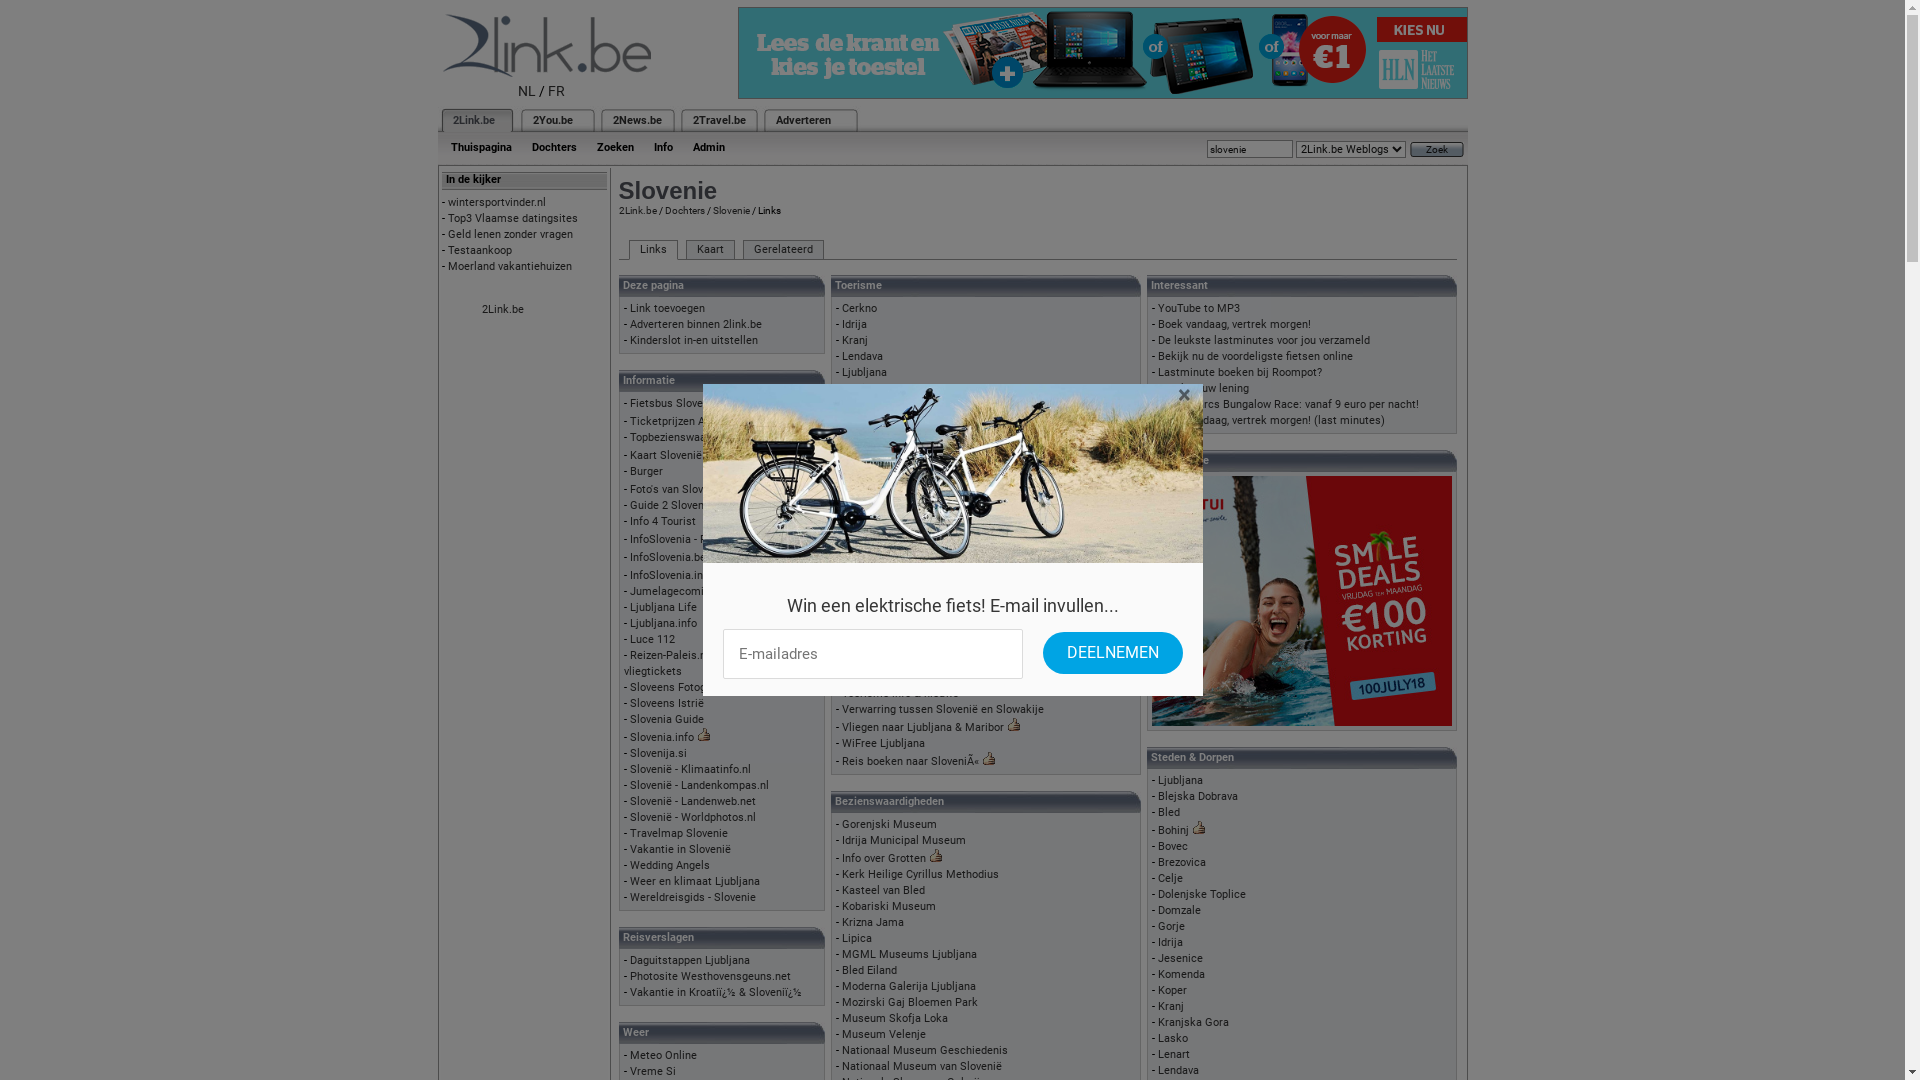  Describe the element at coordinates (920, 874) in the screenshot. I see `Kerk Heilige Cyrillus Methodius` at that location.